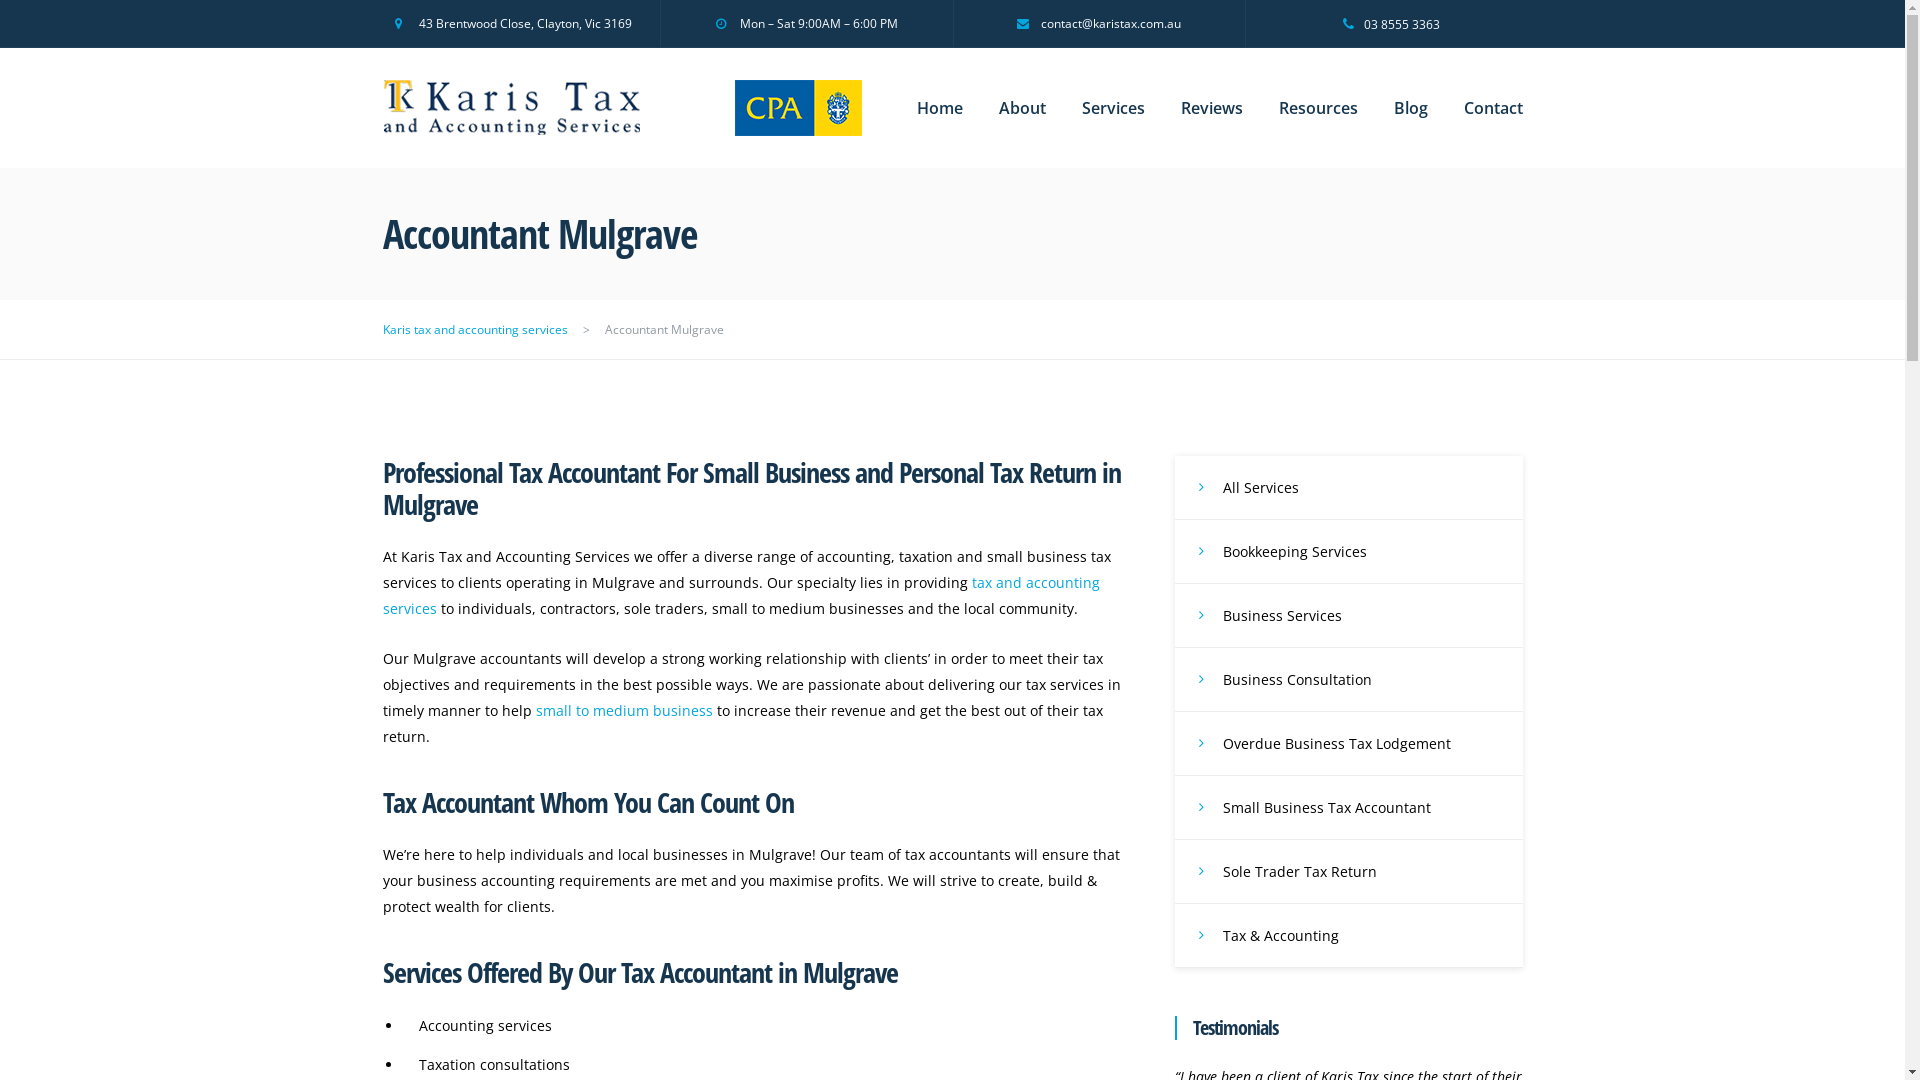 The image size is (1920, 1080). What do you see at coordinates (1114, 108) in the screenshot?
I see `Services` at bounding box center [1114, 108].